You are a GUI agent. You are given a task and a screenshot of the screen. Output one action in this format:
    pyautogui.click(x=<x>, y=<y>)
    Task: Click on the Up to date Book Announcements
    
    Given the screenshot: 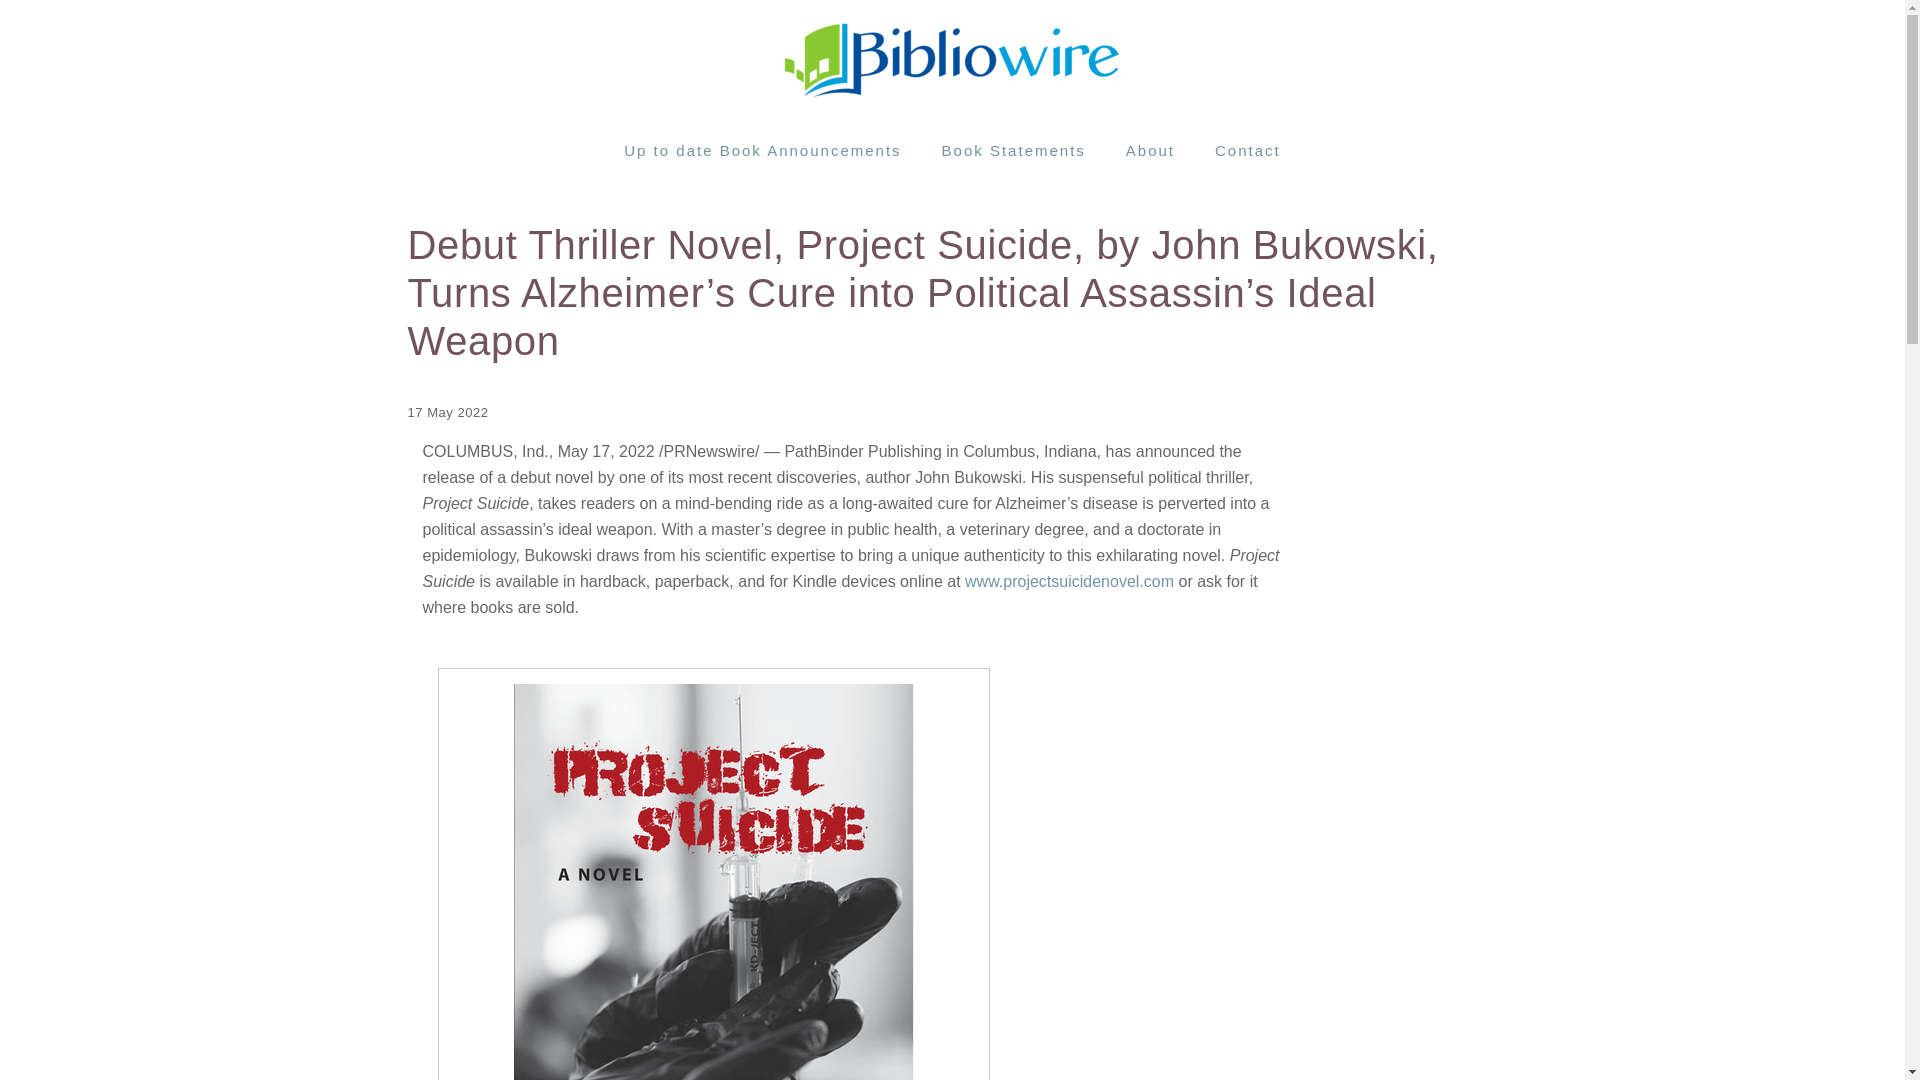 What is the action you would take?
    pyautogui.click(x=762, y=150)
    